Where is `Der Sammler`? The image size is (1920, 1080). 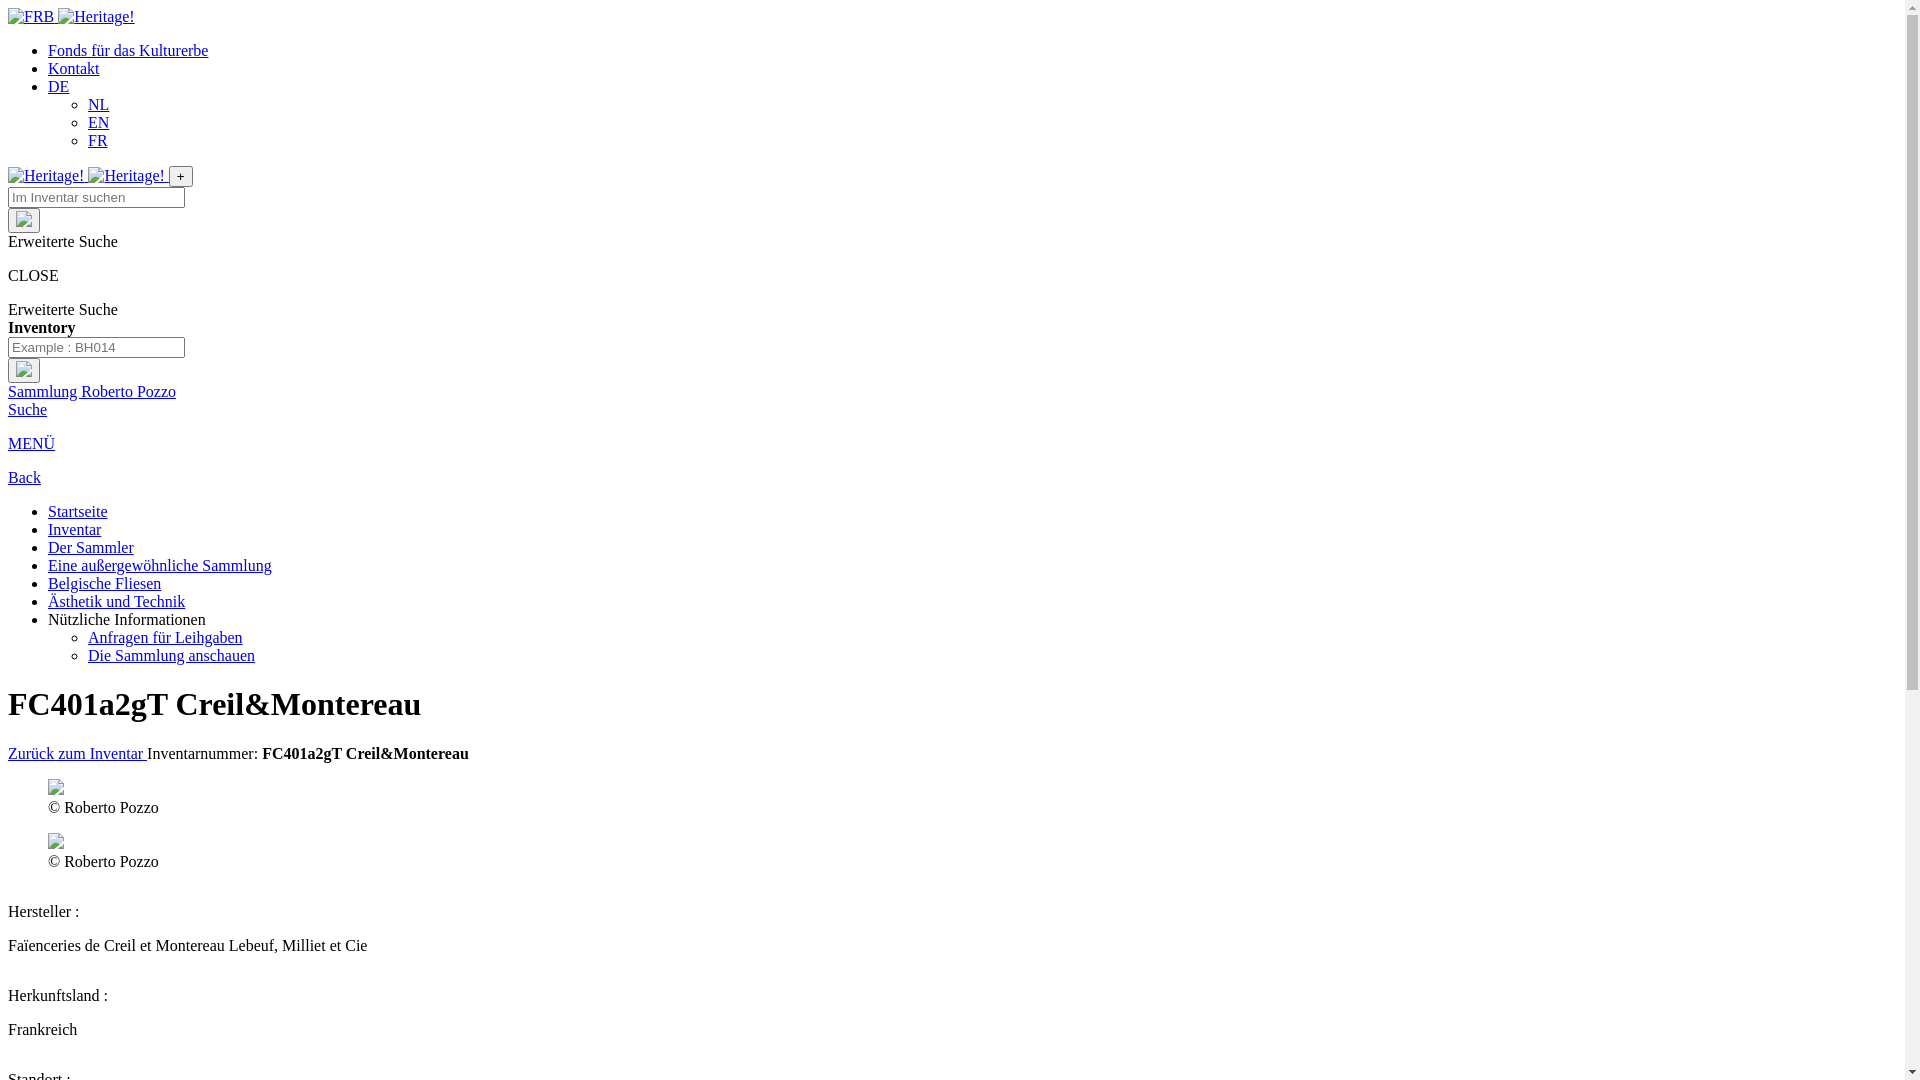
Der Sammler is located at coordinates (91, 548).